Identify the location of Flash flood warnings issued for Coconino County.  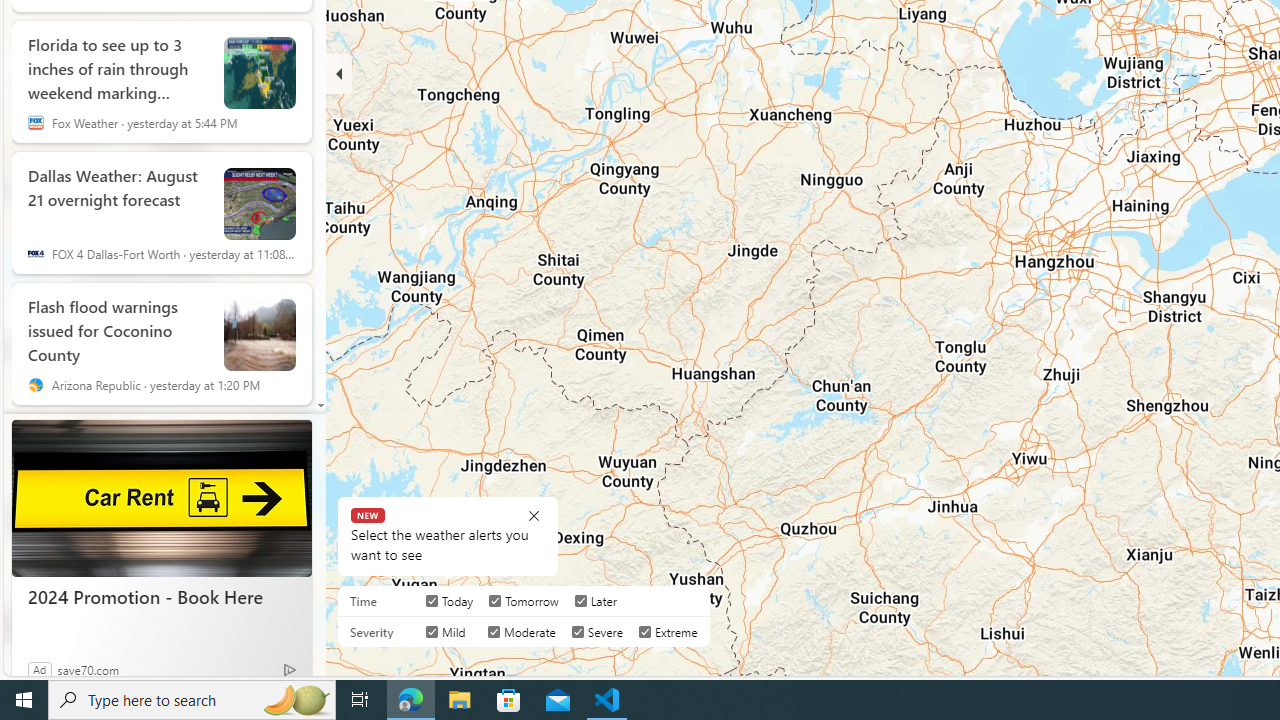
(118, 326).